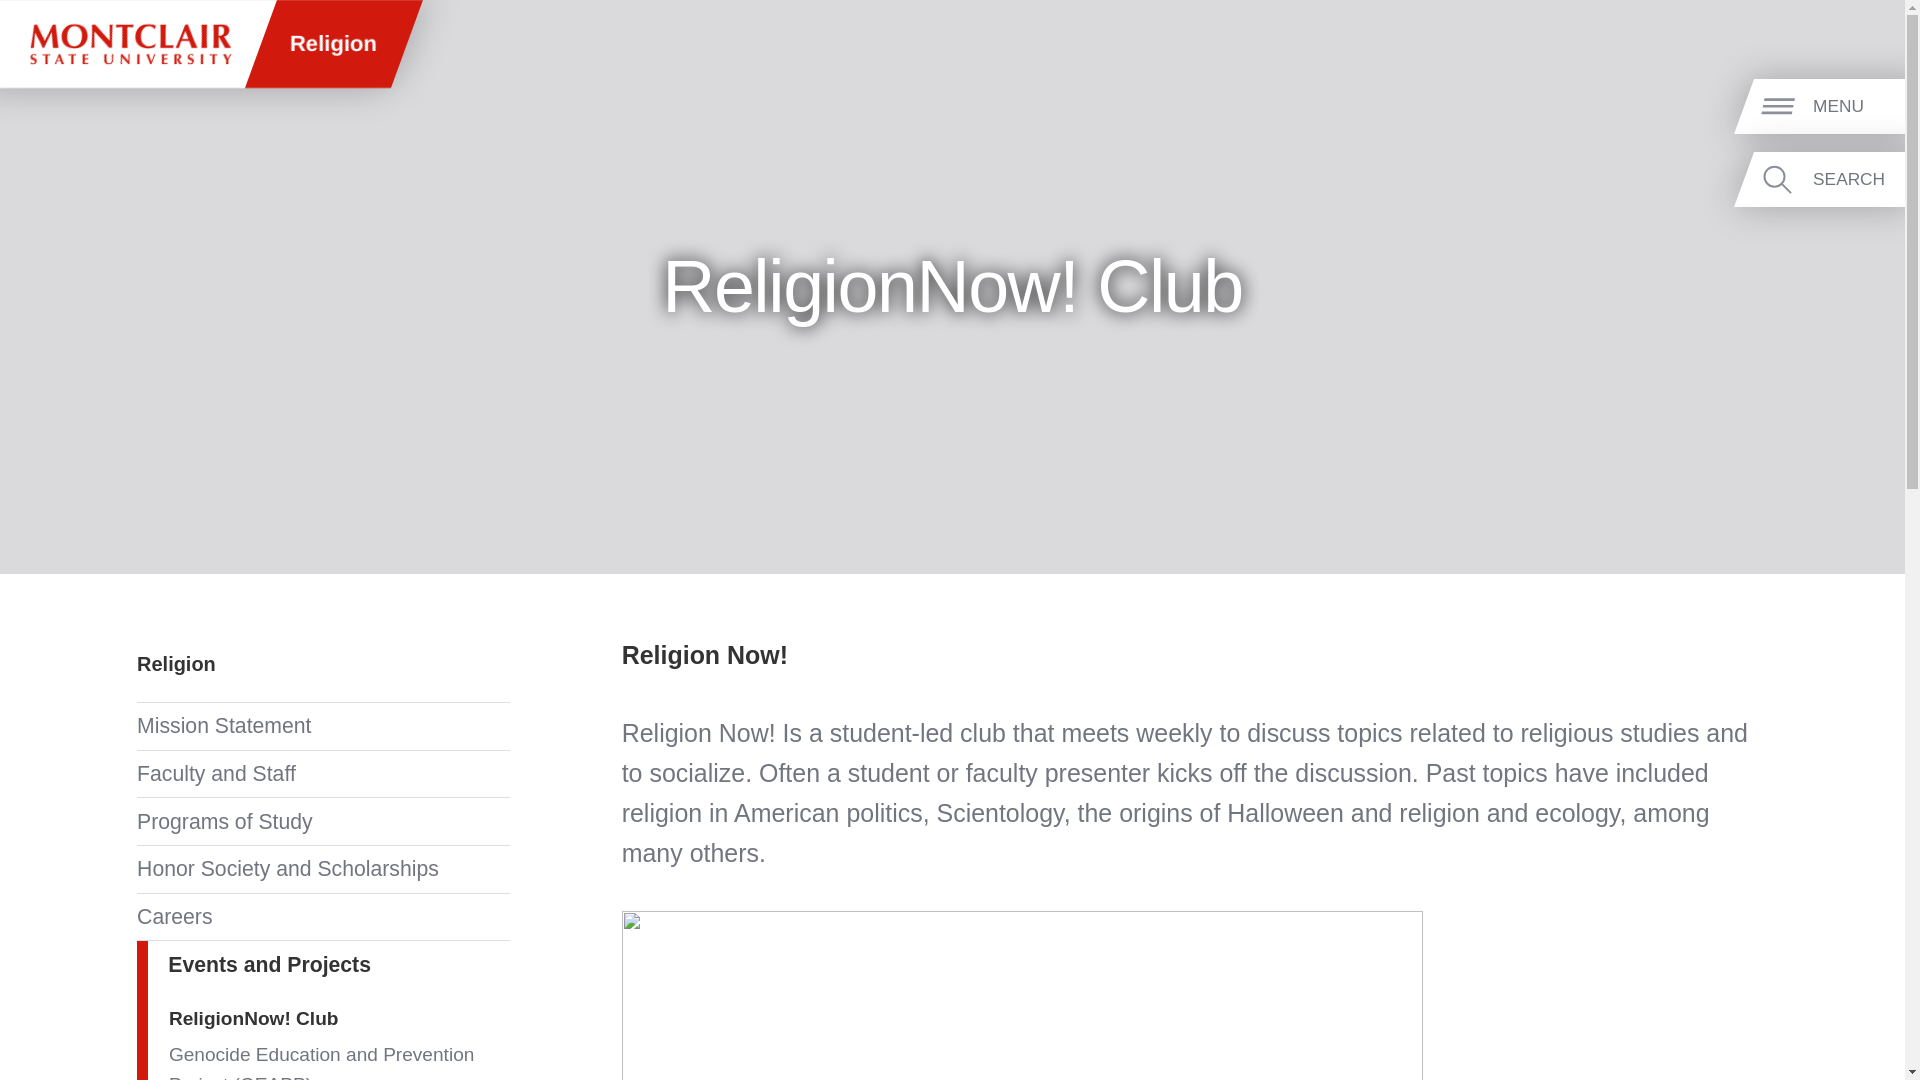 The image size is (1920, 1080). Describe the element at coordinates (322, 964) in the screenshot. I see `Events and Projects` at that location.